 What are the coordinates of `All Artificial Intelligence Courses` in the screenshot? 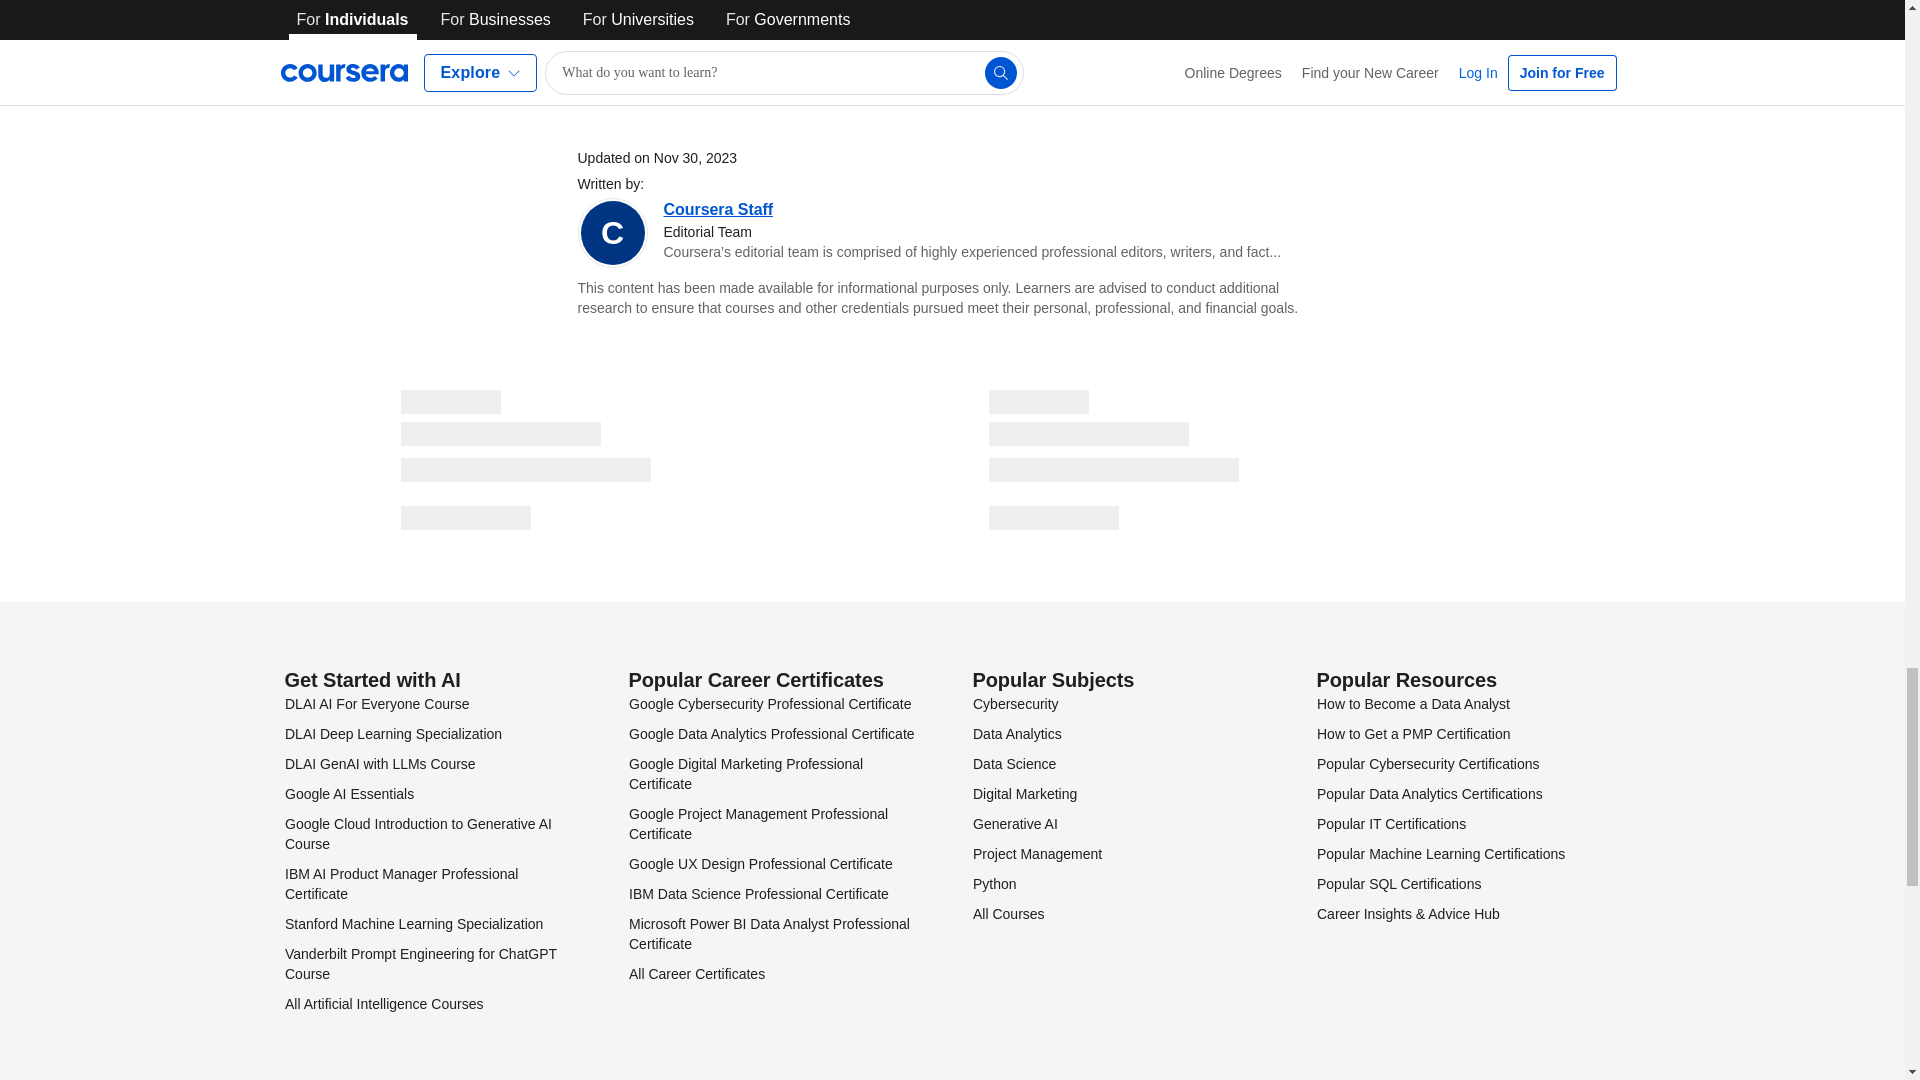 It's located at (382, 1003).